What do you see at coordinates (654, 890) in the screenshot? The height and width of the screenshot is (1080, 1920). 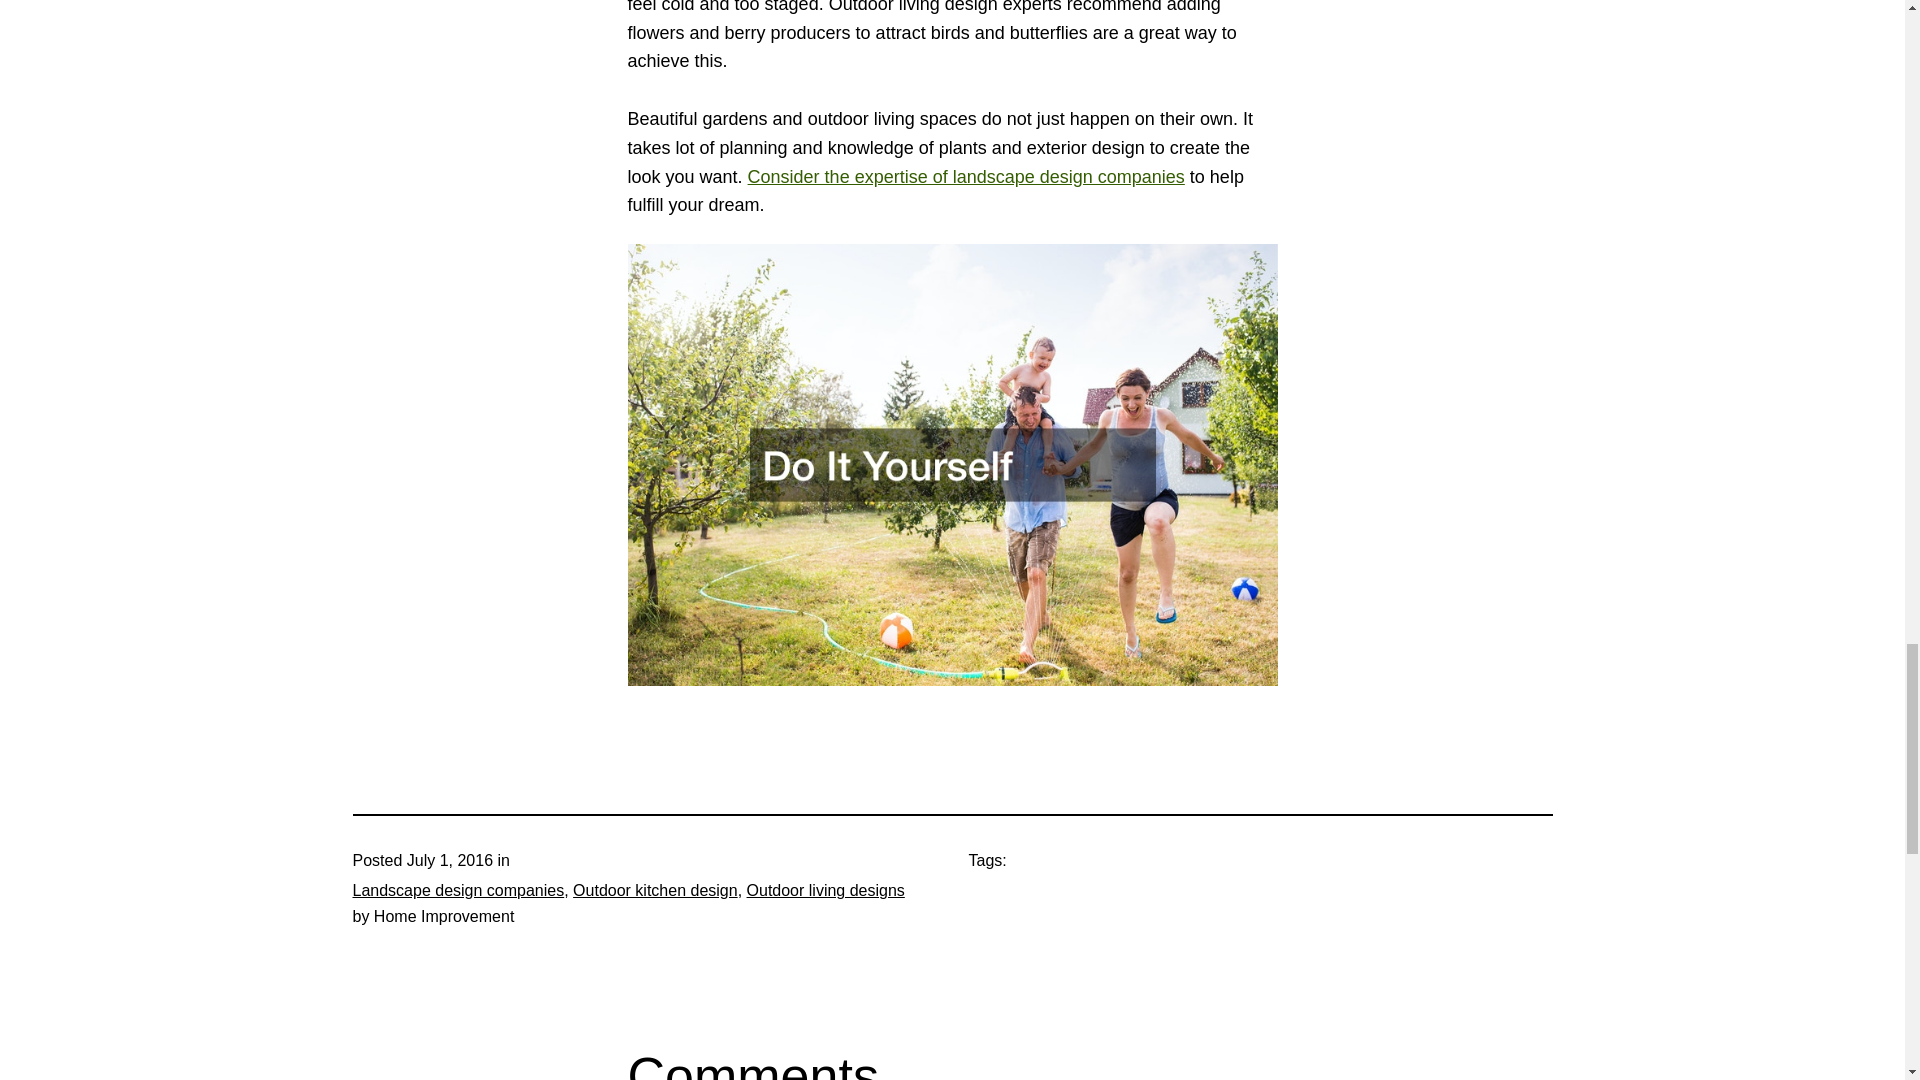 I see `Outdoor kitchen design` at bounding box center [654, 890].